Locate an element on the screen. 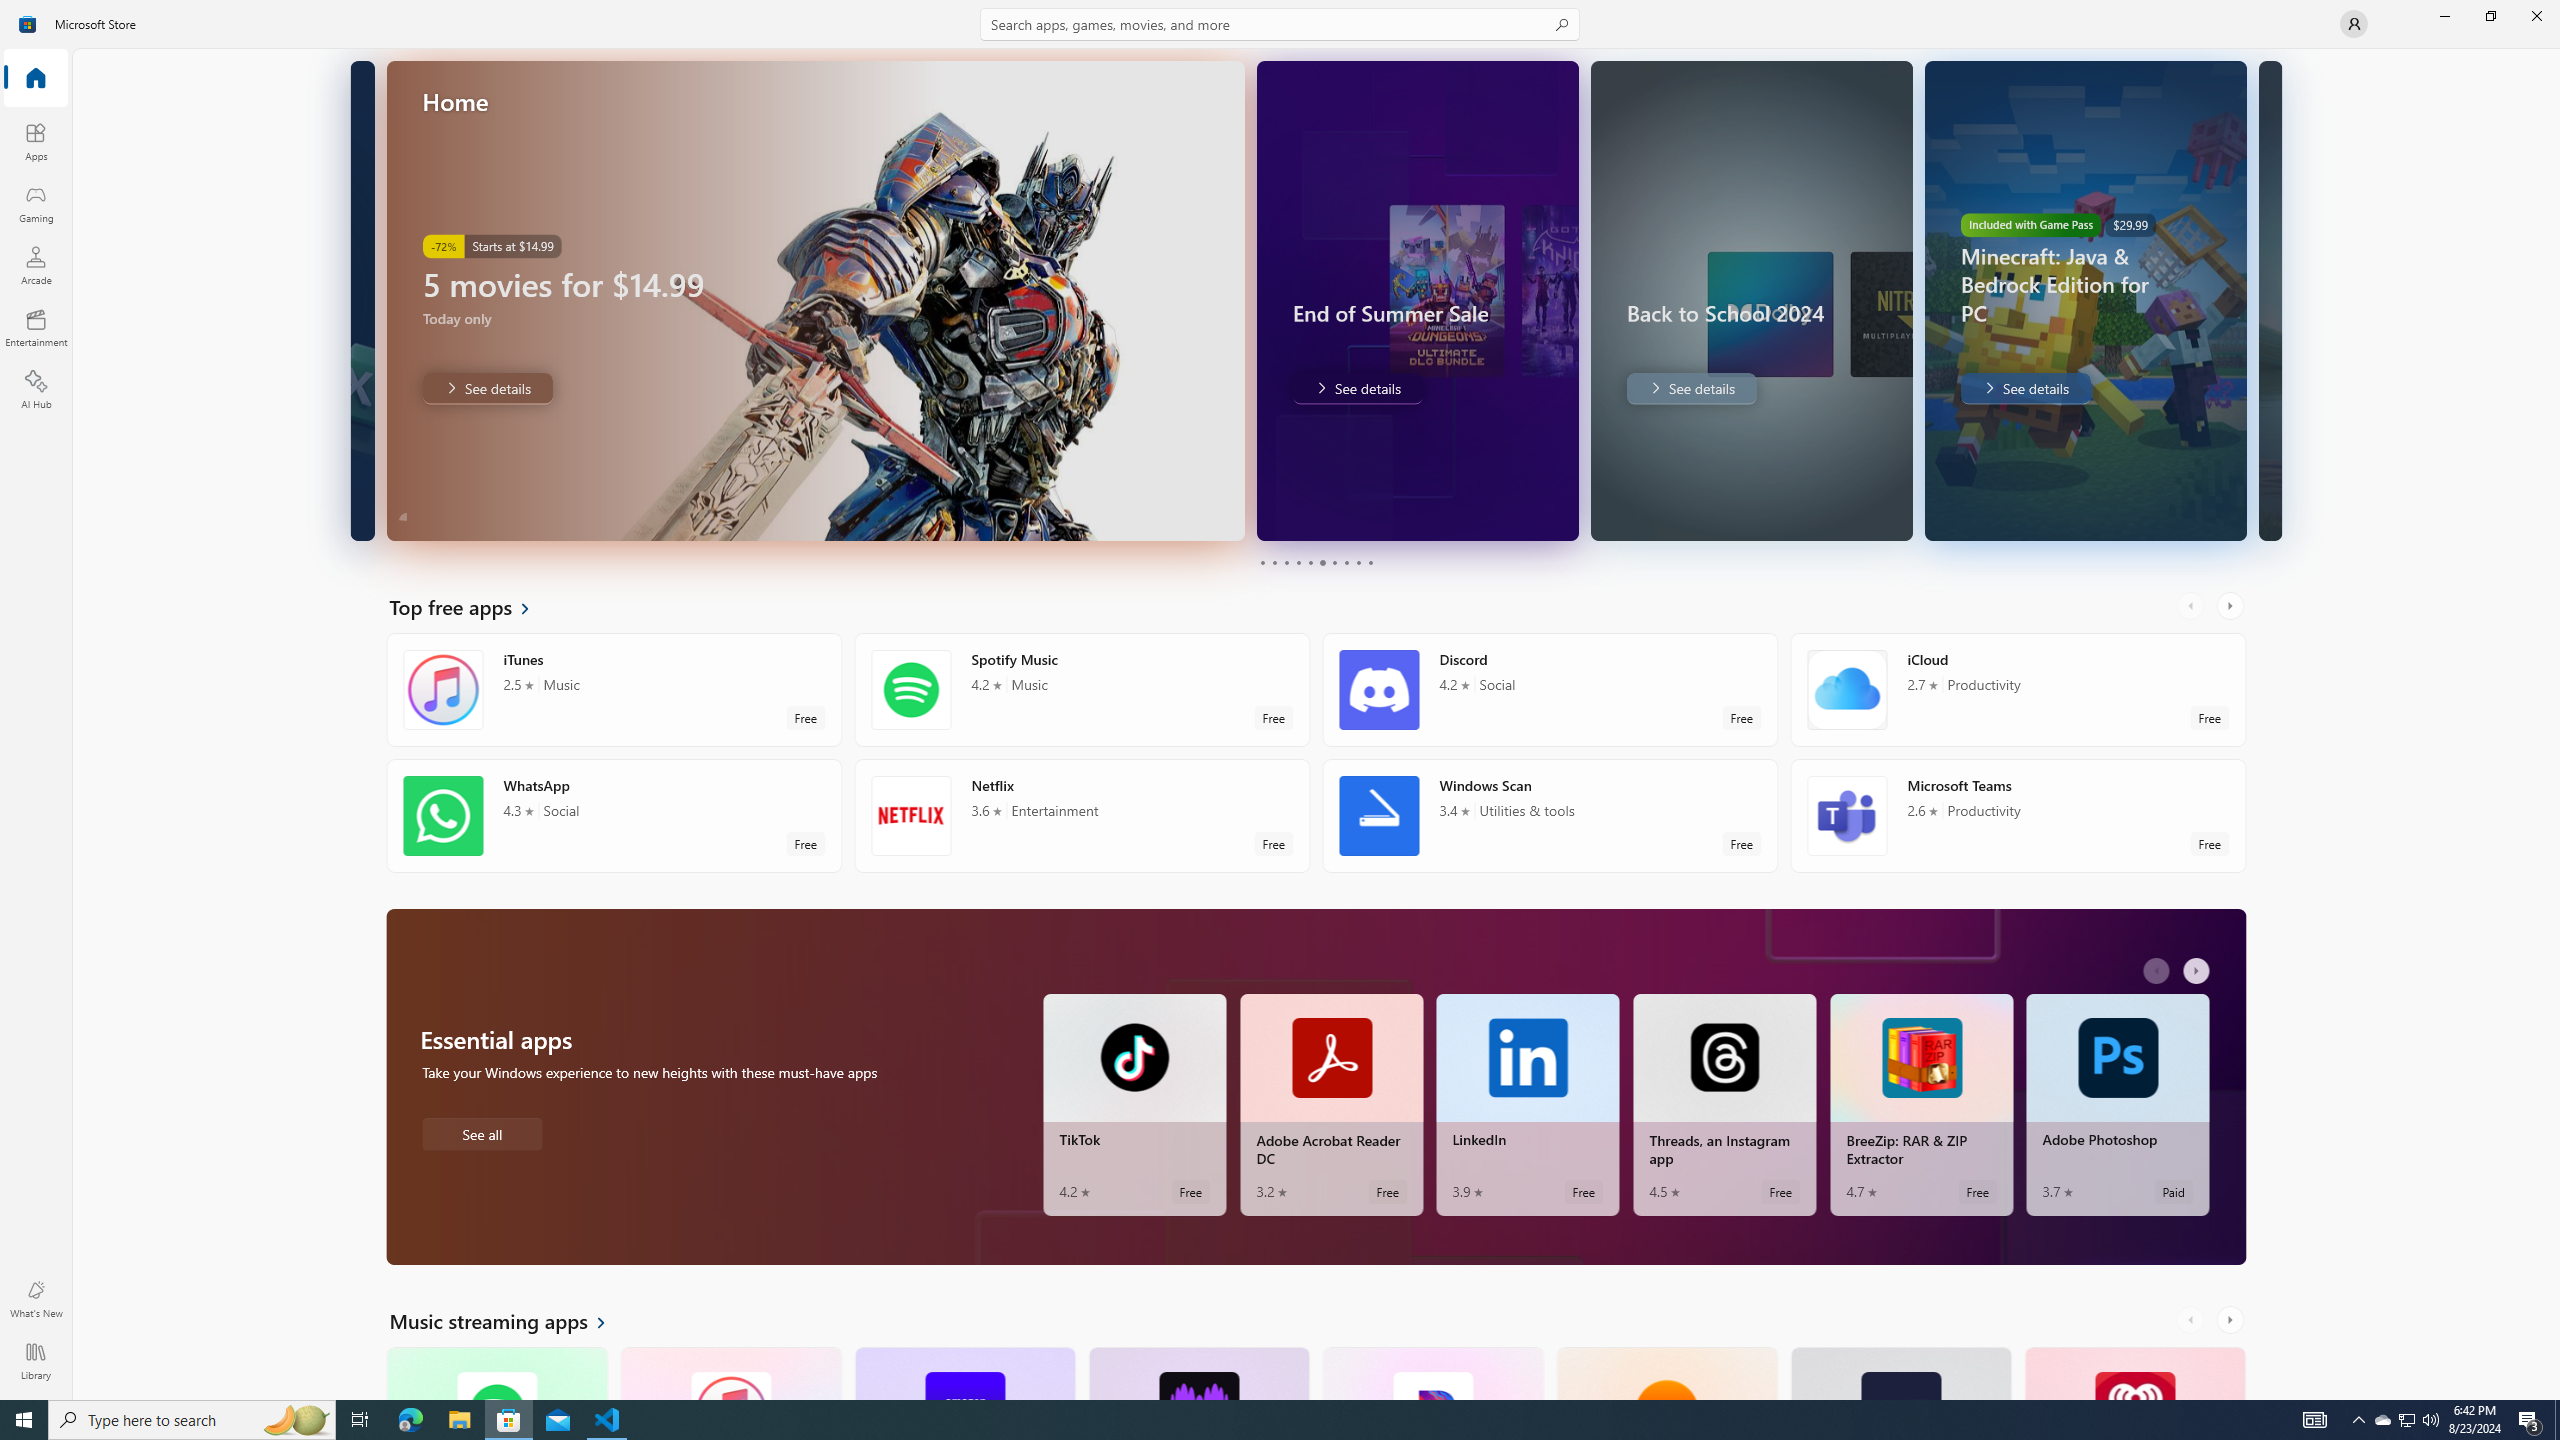 The width and height of the screenshot is (2560, 1440). See all  Music streaming apps is located at coordinates (509, 1320).